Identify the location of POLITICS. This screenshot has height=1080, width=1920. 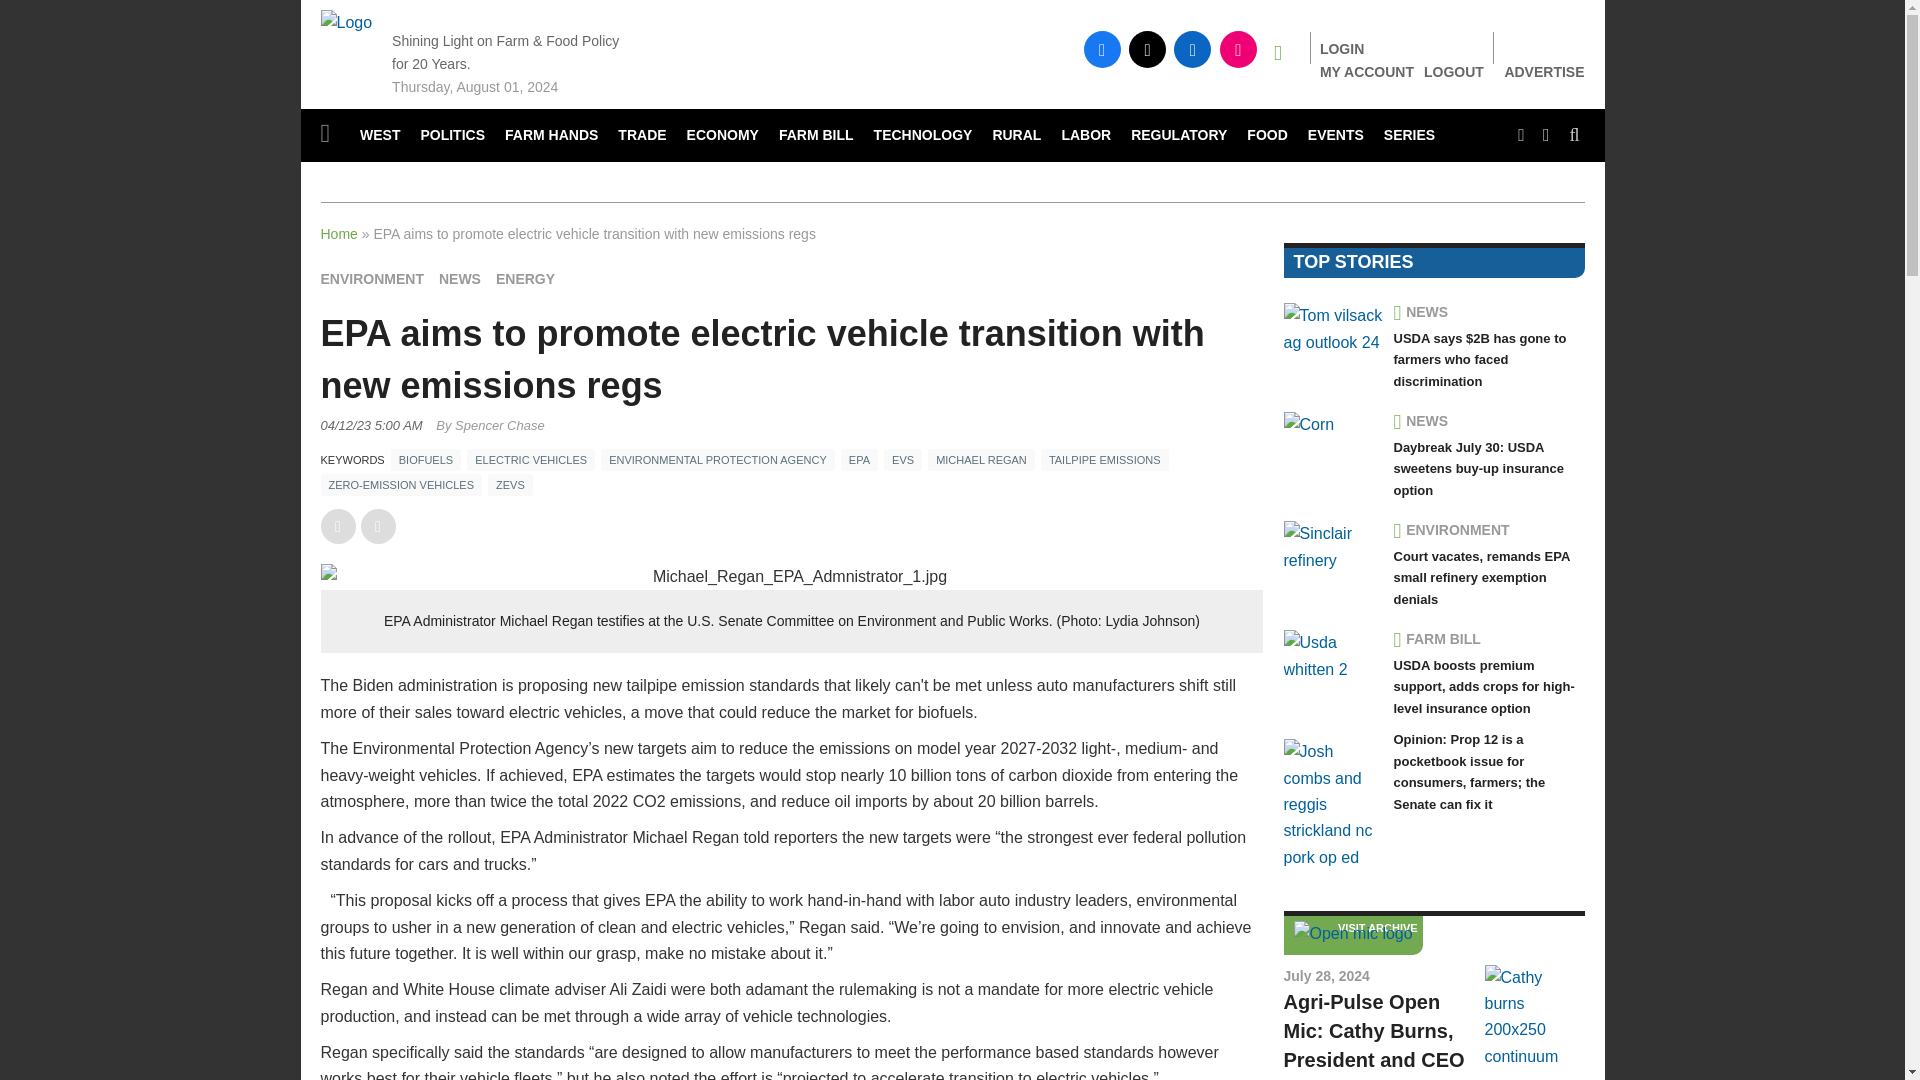
(452, 136).